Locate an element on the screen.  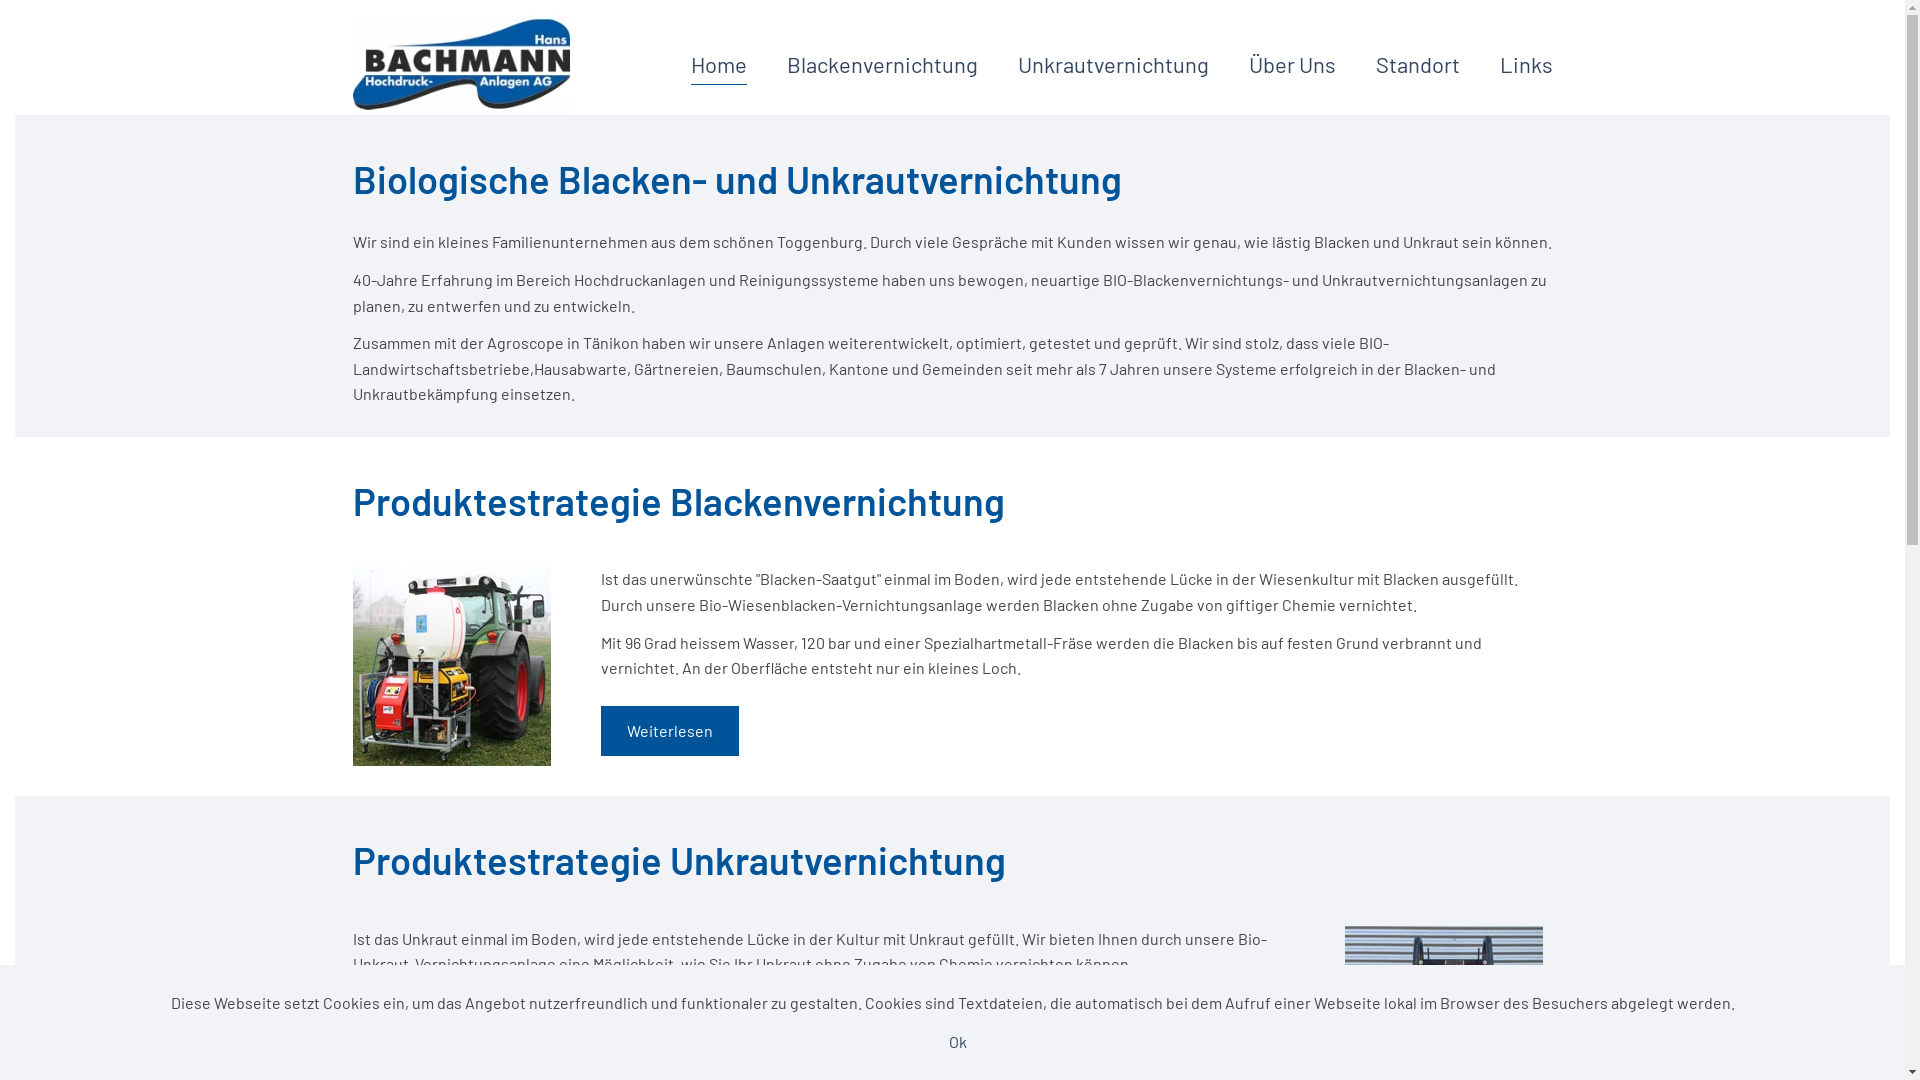
Links is located at coordinates (1526, 65).